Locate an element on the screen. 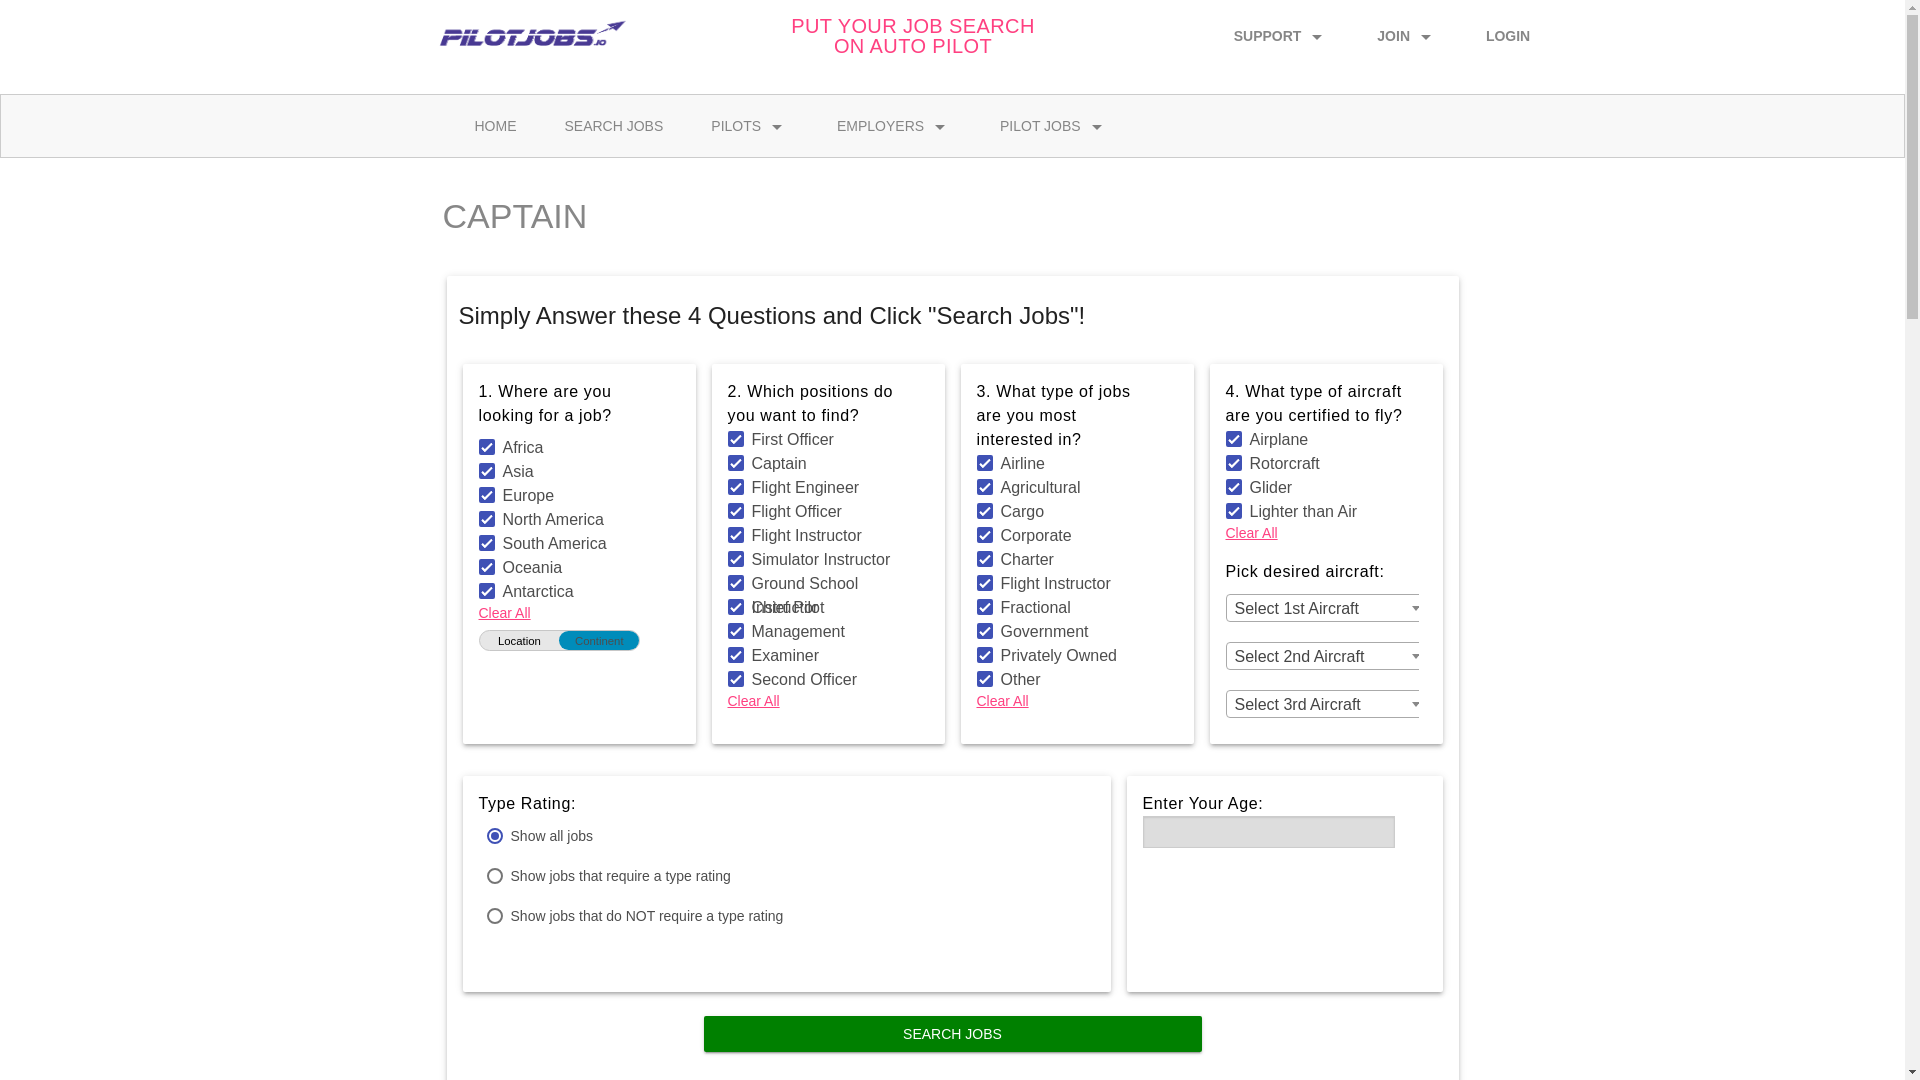  PILOTS is located at coordinates (750, 125).